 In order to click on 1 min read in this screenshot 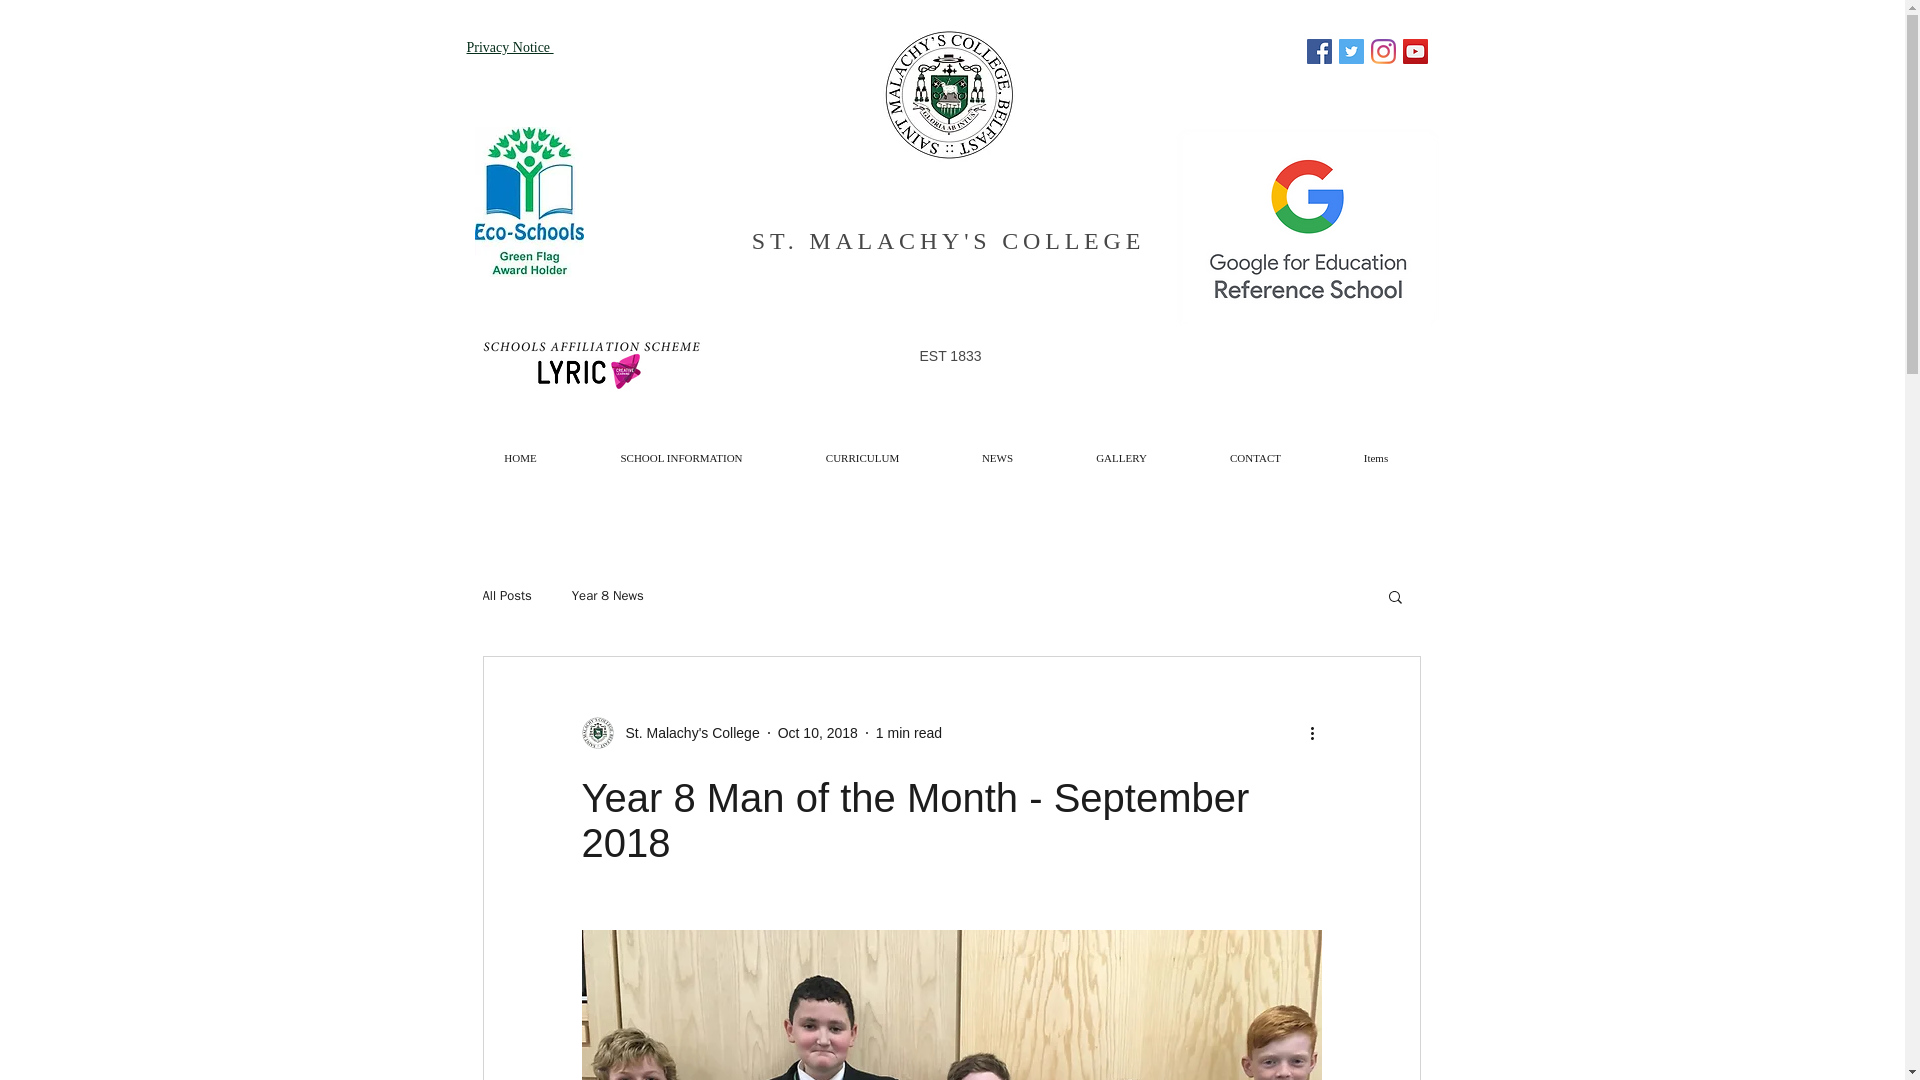, I will do `click(908, 731)`.